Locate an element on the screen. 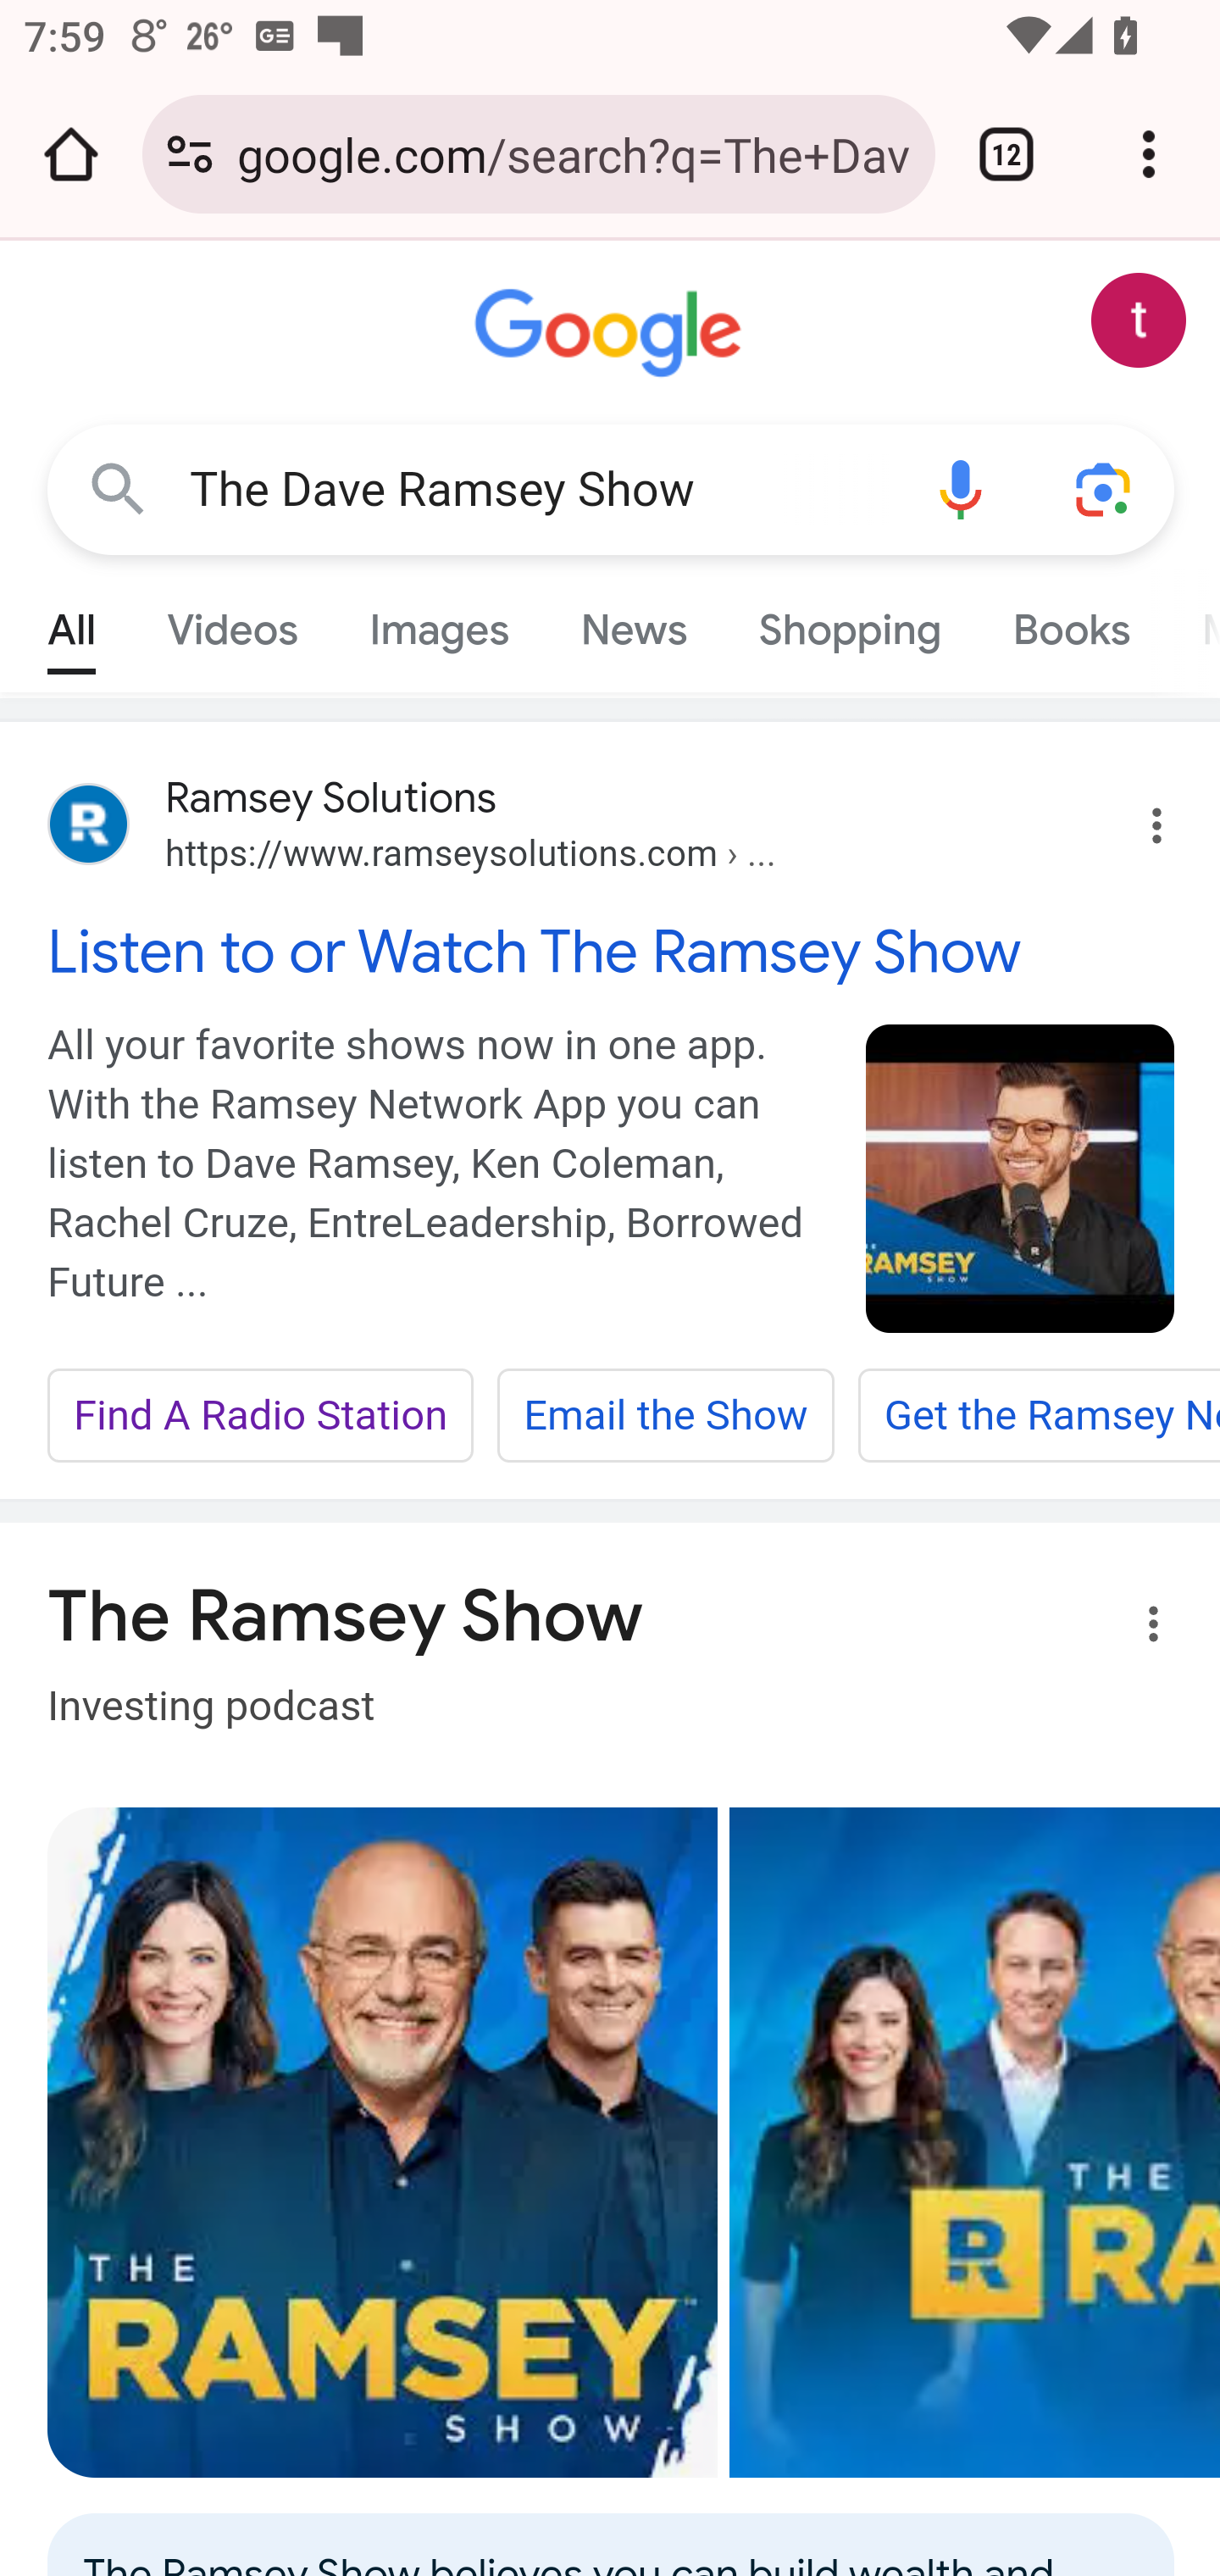 This screenshot has height=2576, width=1220. Connection is secure is located at coordinates (190, 154).